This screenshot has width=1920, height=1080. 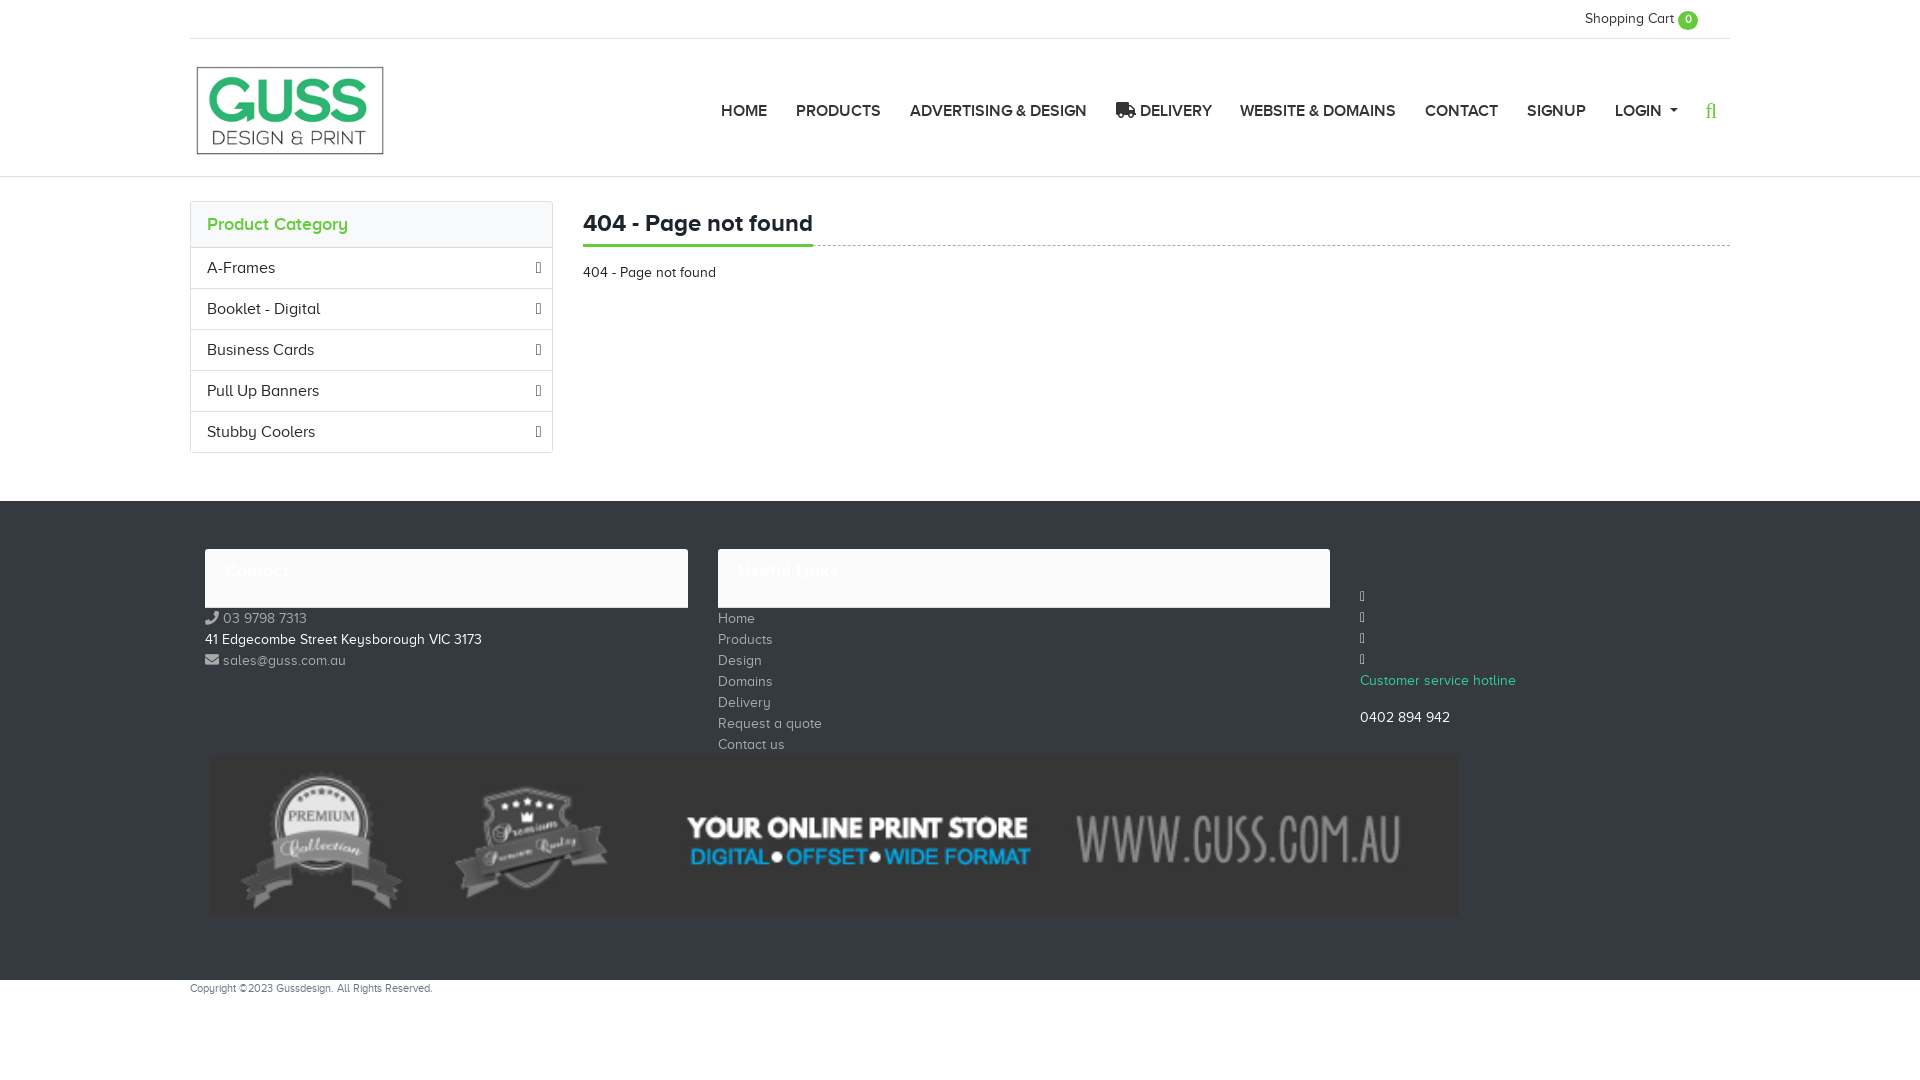 What do you see at coordinates (723, 682) in the screenshot?
I see `D` at bounding box center [723, 682].